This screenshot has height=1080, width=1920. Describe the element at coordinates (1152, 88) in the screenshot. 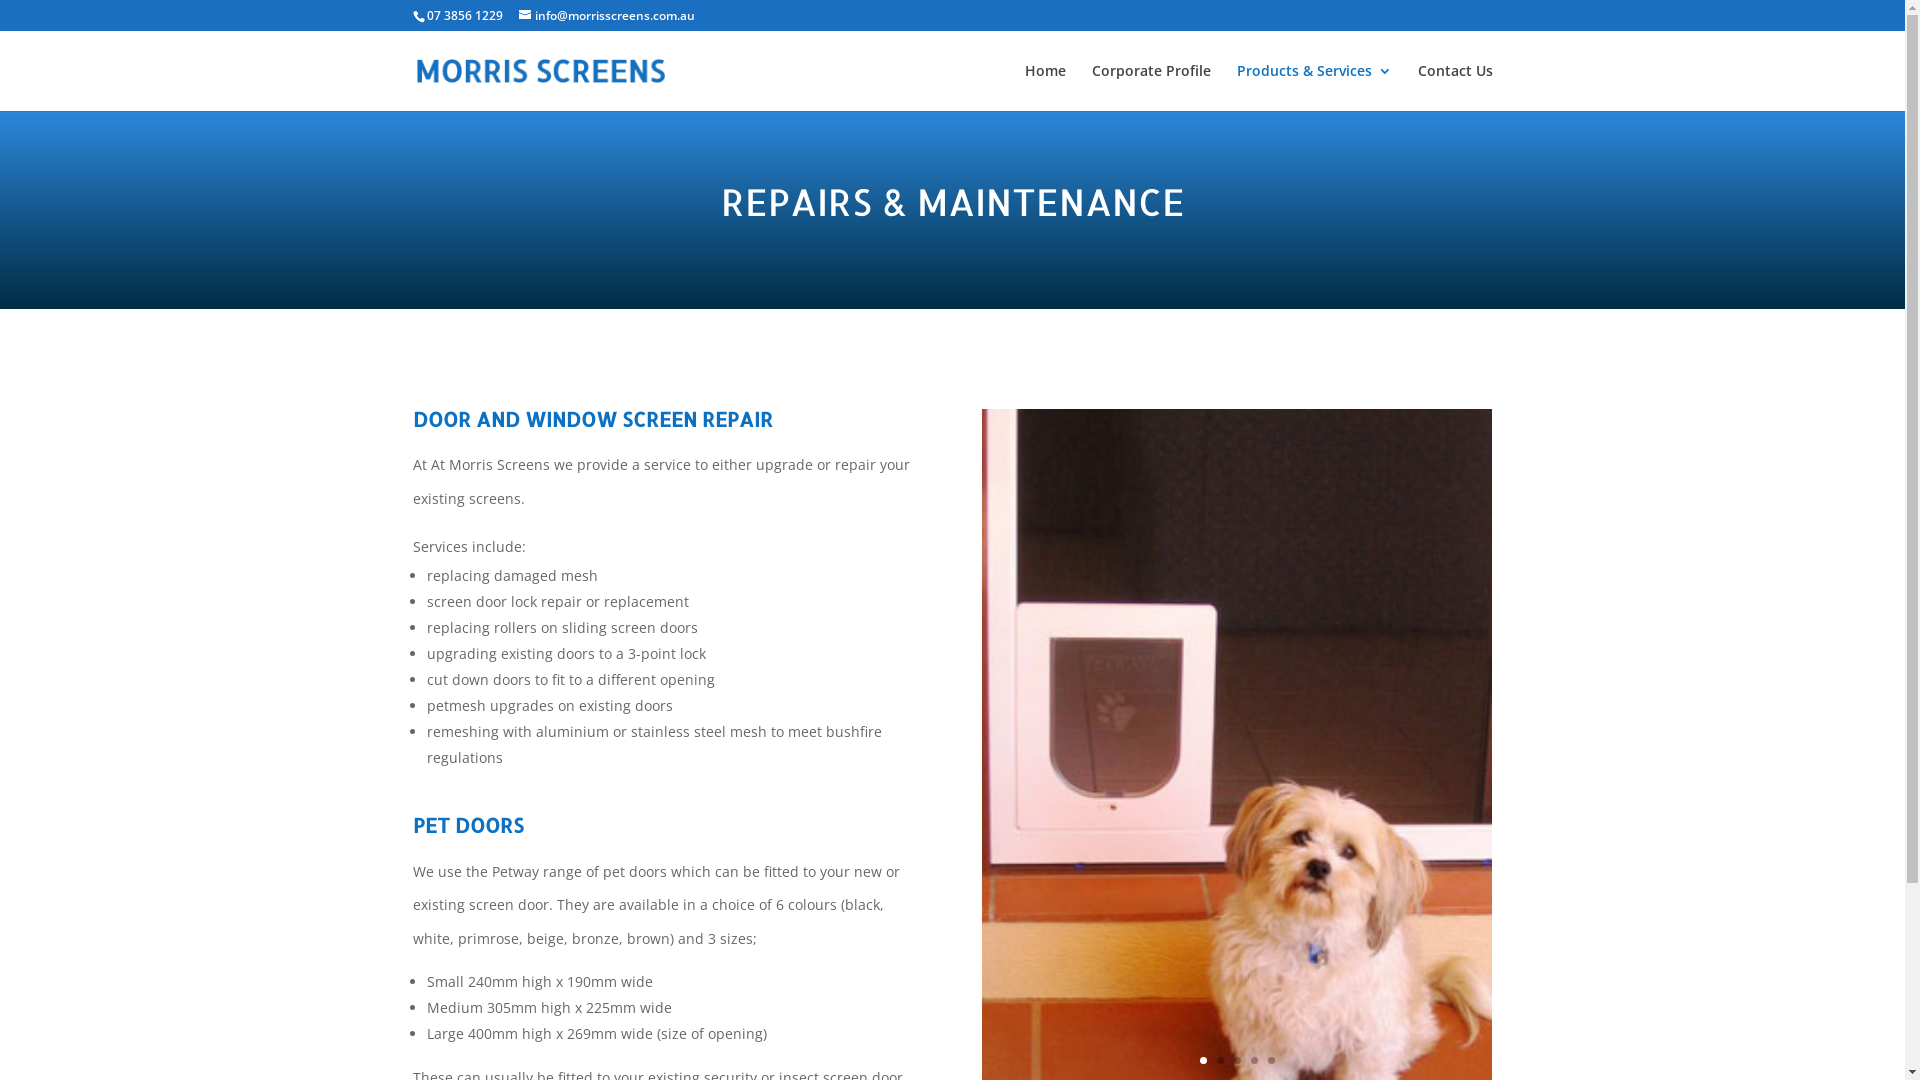

I see `Corporate Profile` at that location.